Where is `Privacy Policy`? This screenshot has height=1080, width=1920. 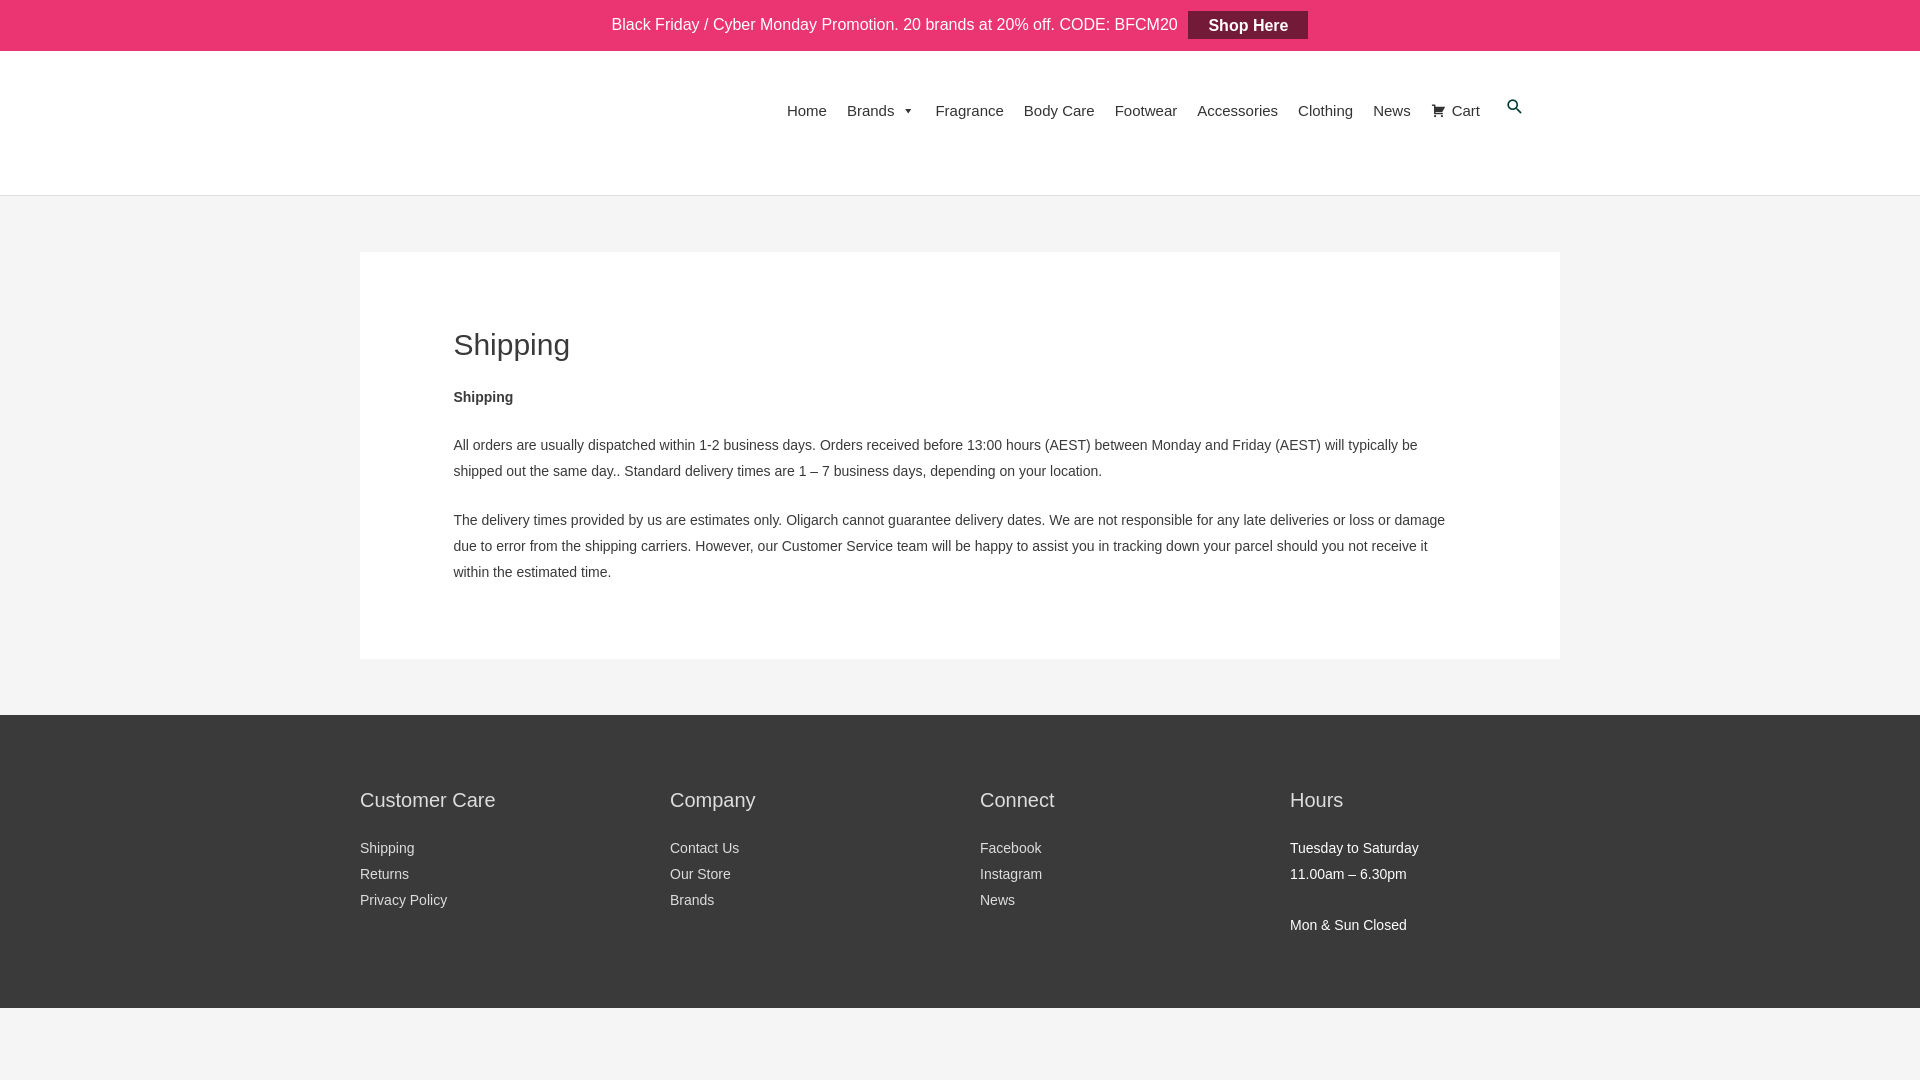
Privacy Policy is located at coordinates (404, 900).